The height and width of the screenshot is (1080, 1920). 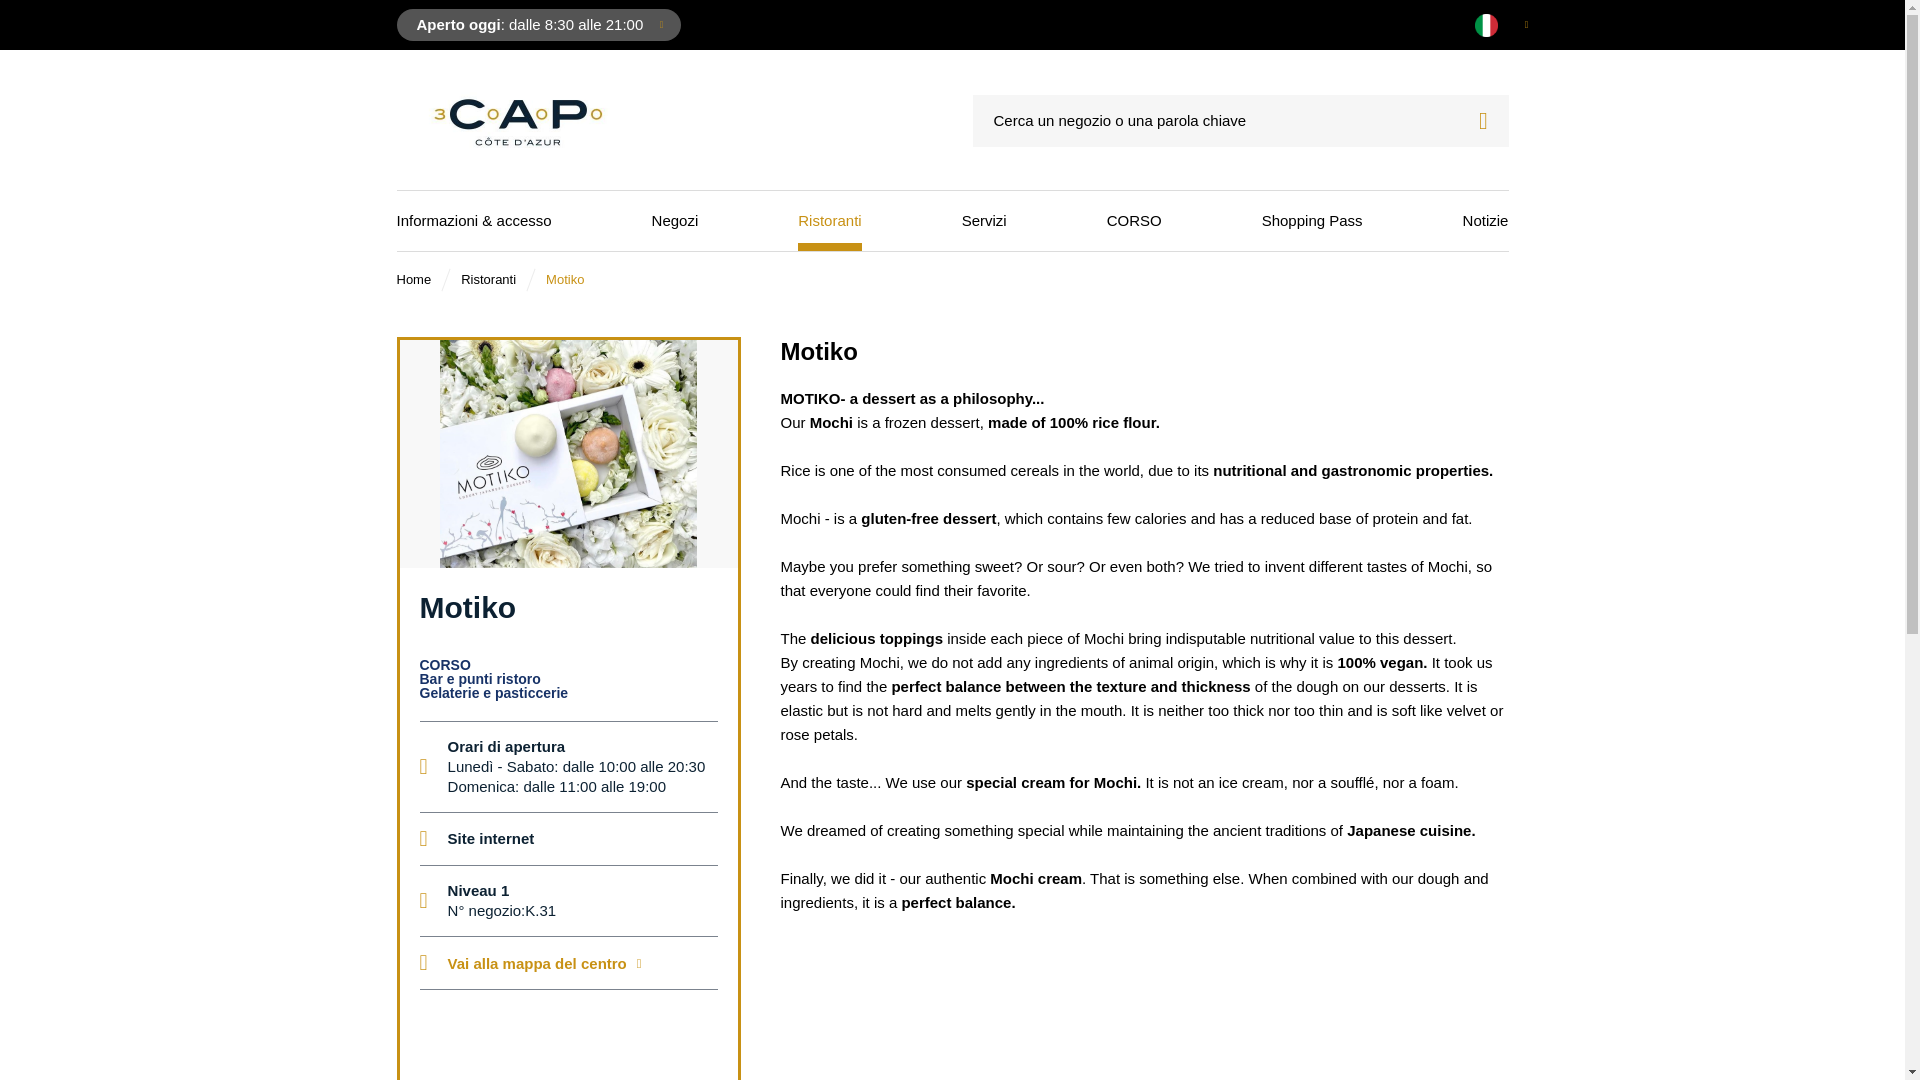 What do you see at coordinates (544, 963) in the screenshot?
I see `Vai alla mappa del centro` at bounding box center [544, 963].